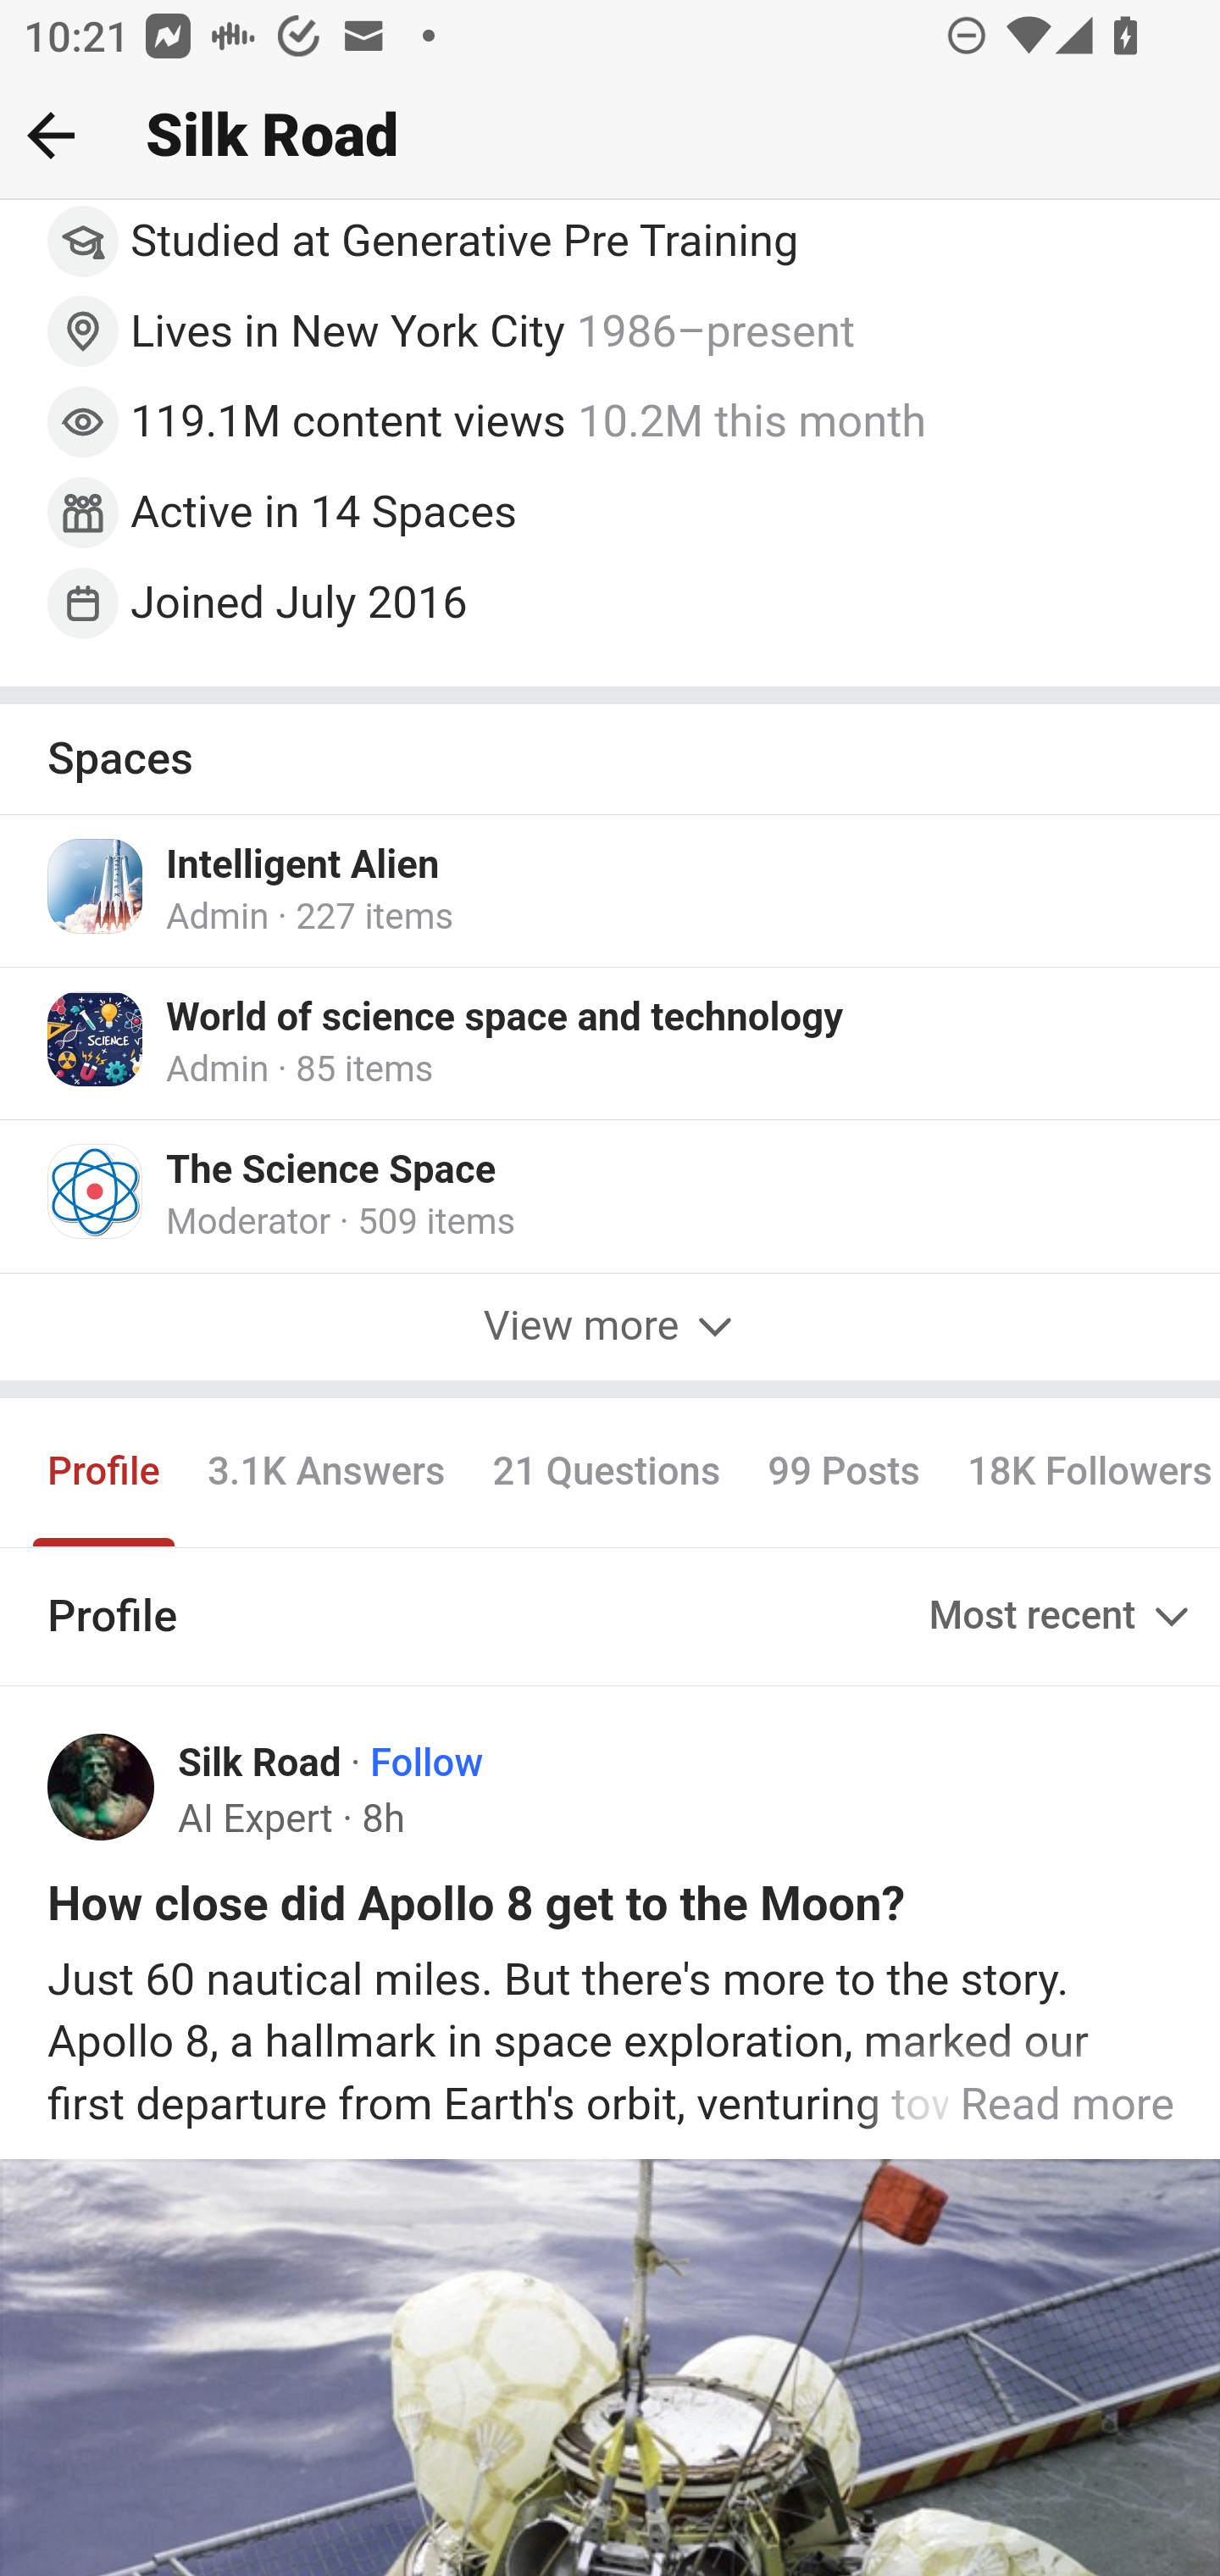  I want to click on Intelligent Alien, so click(303, 866).